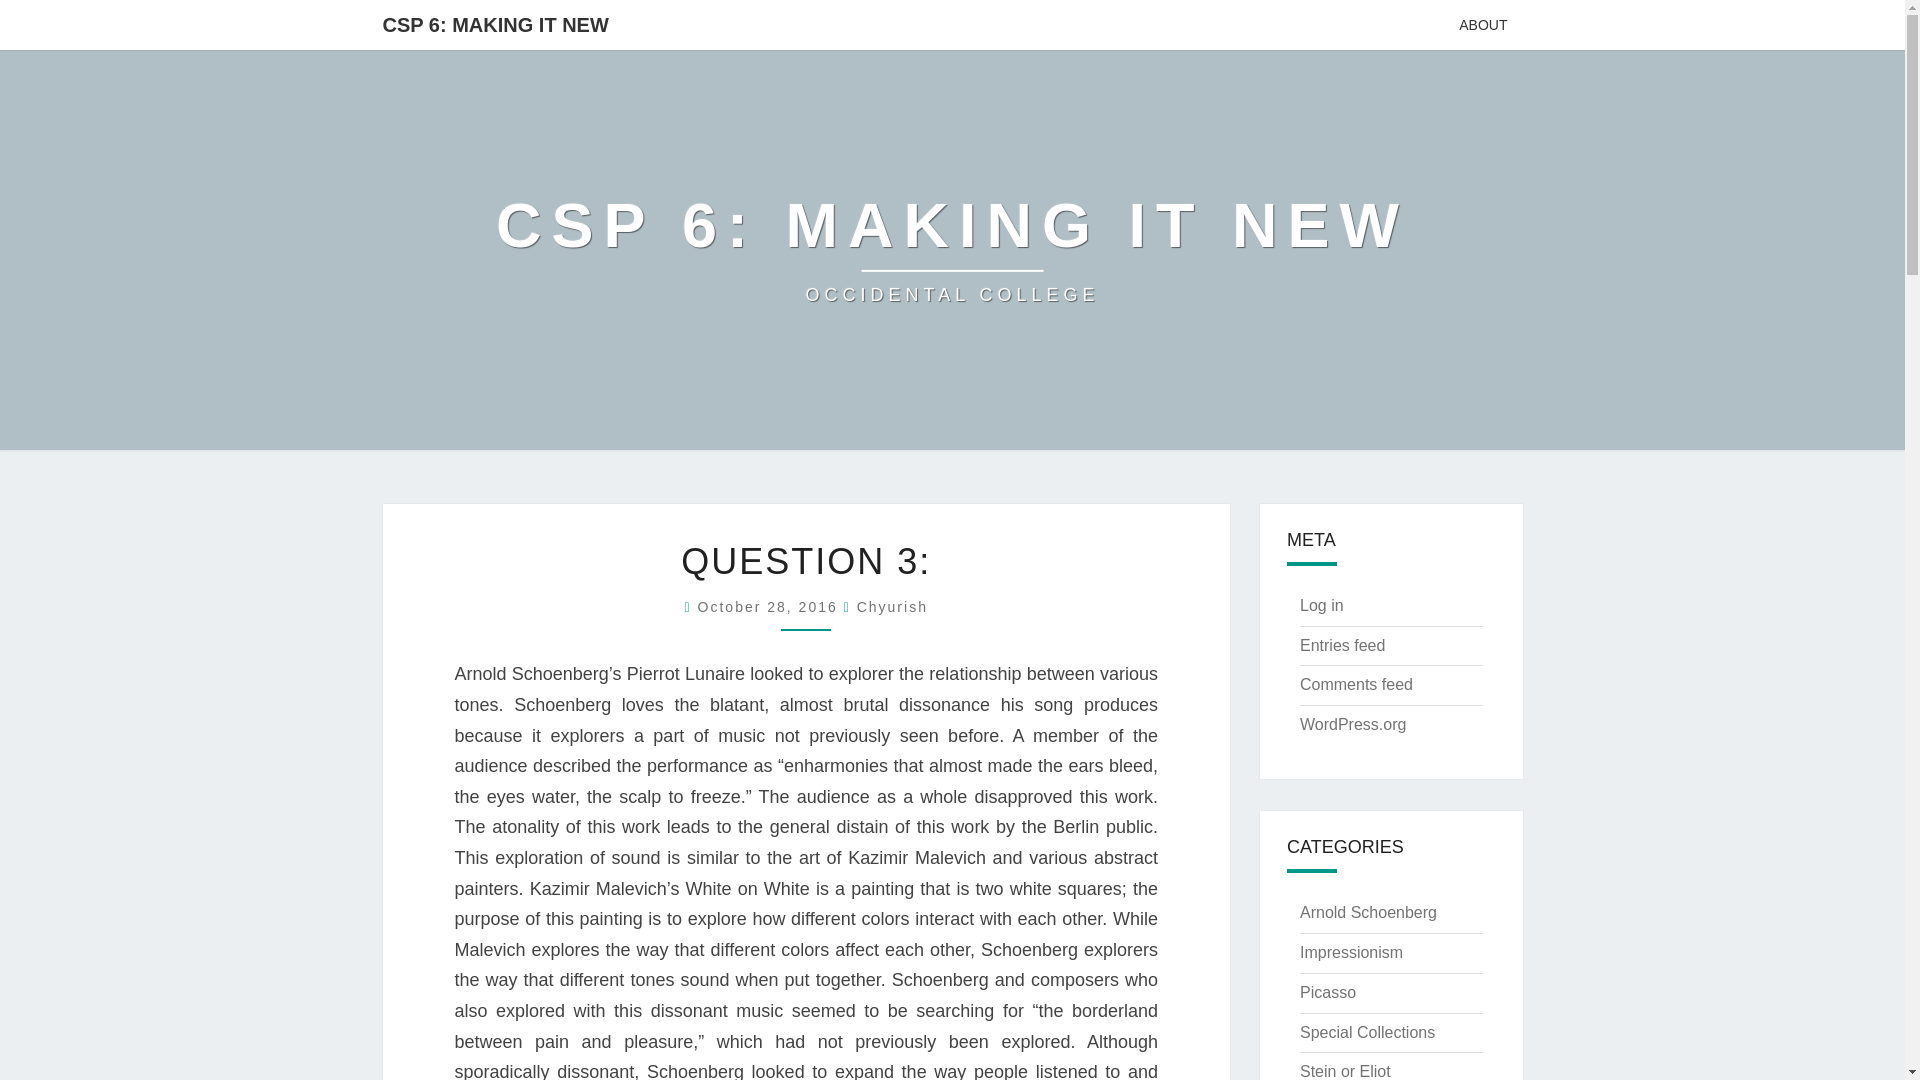  Describe the element at coordinates (1482, 24) in the screenshot. I see `ABOUT` at that location.